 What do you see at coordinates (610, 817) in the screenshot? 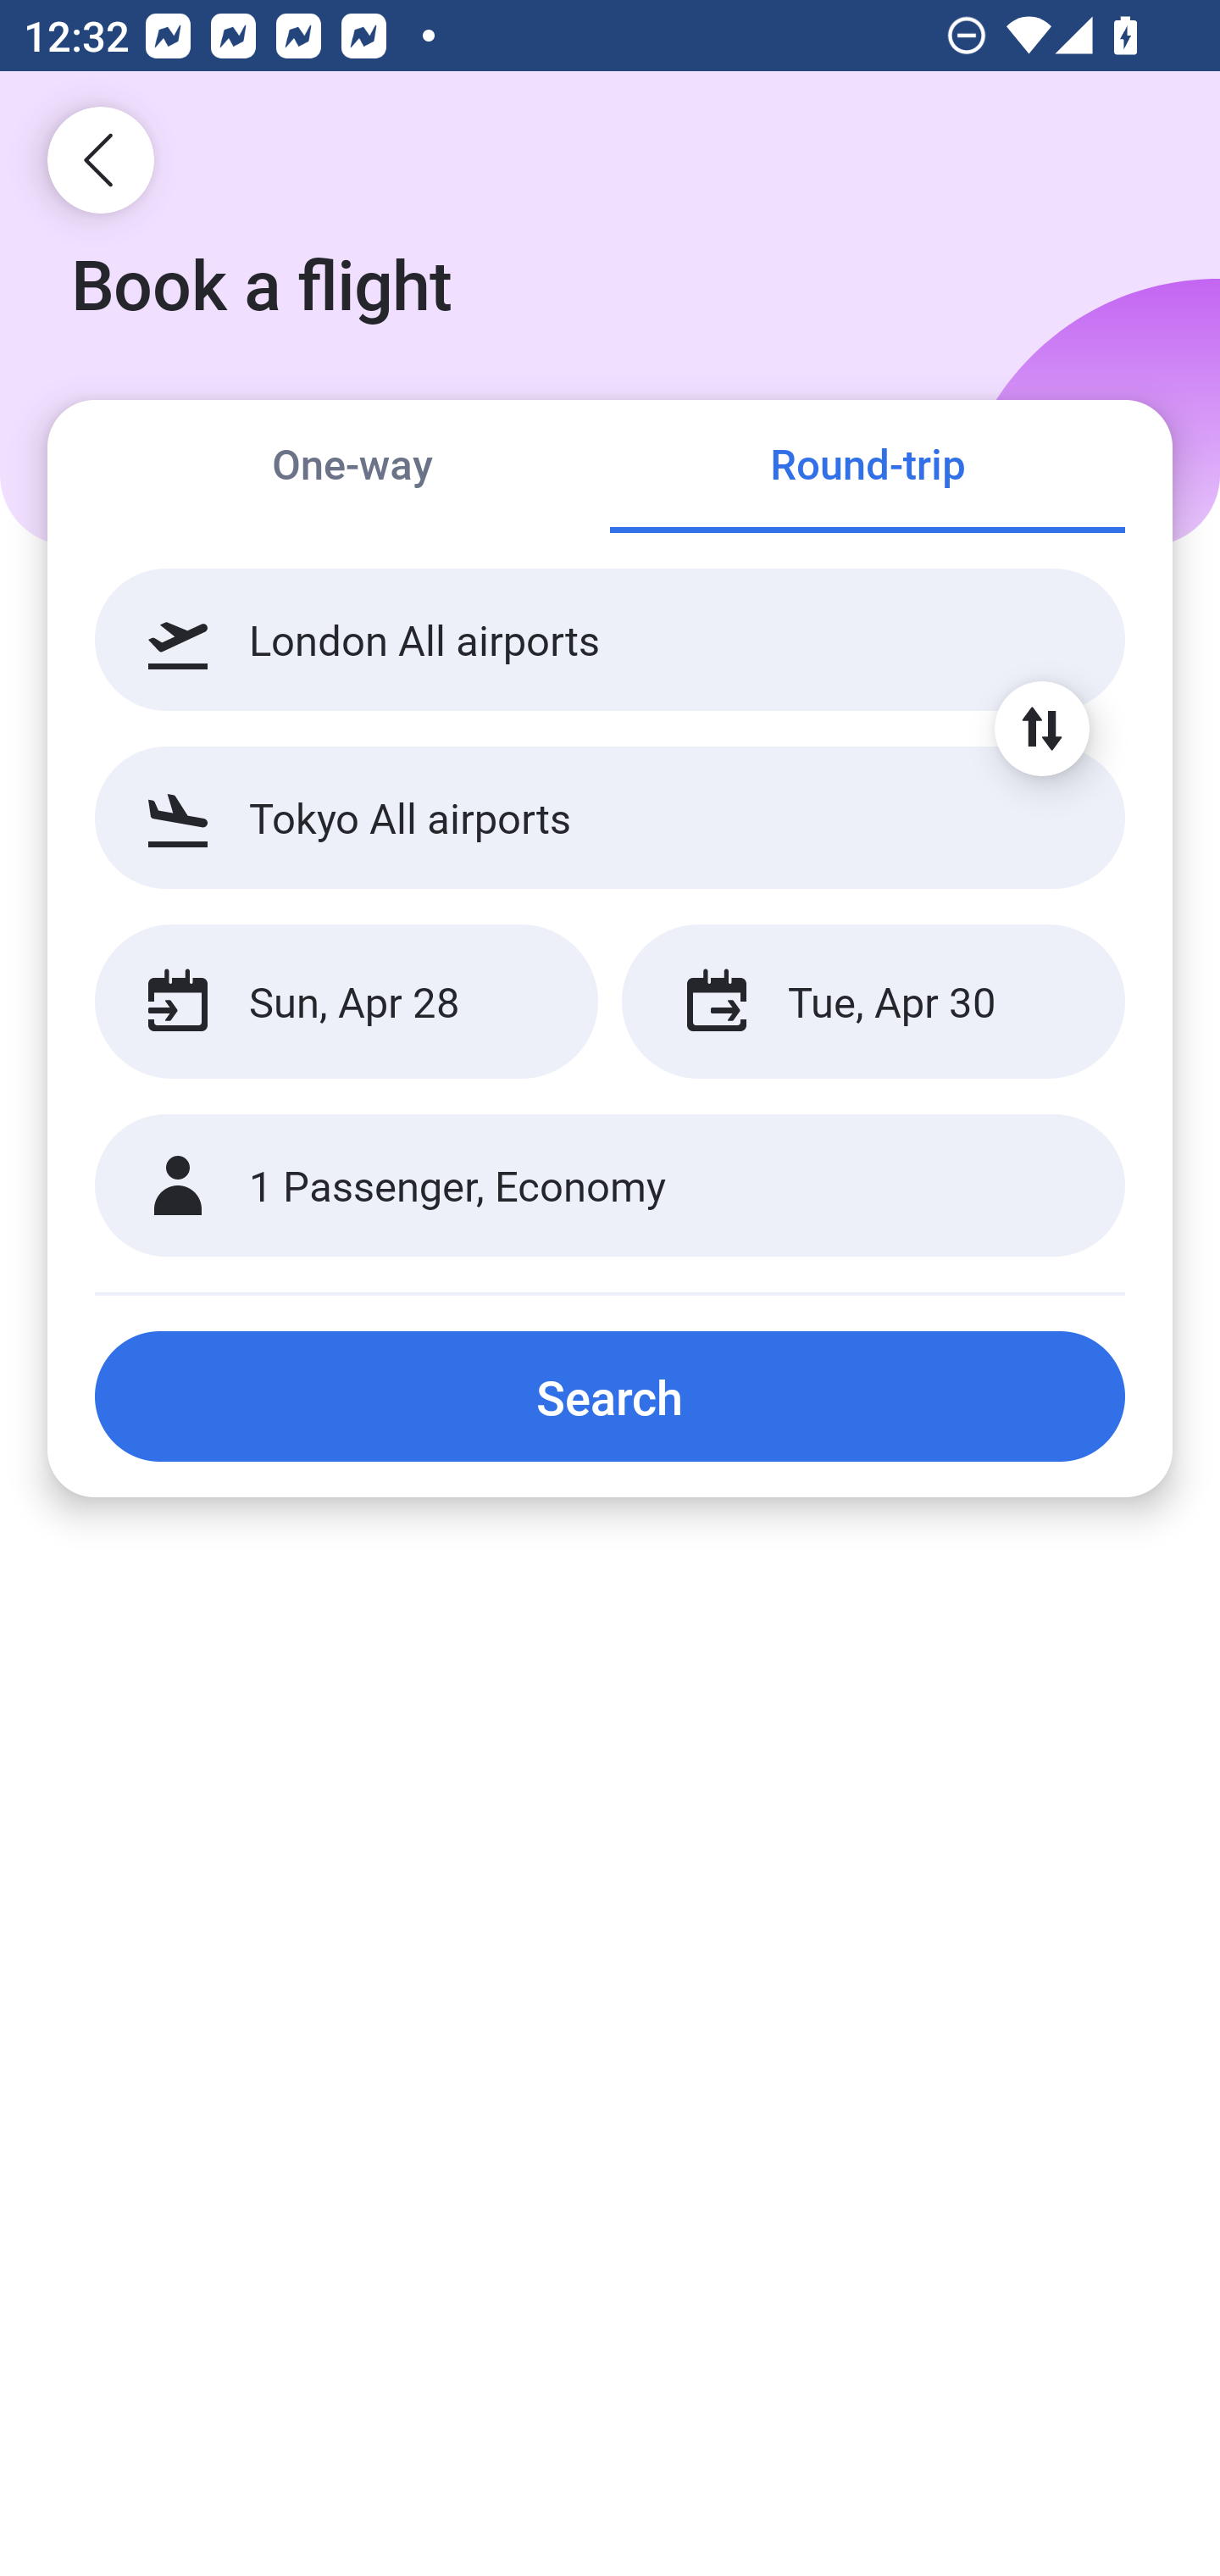
I see `Tokyo All airports` at bounding box center [610, 817].